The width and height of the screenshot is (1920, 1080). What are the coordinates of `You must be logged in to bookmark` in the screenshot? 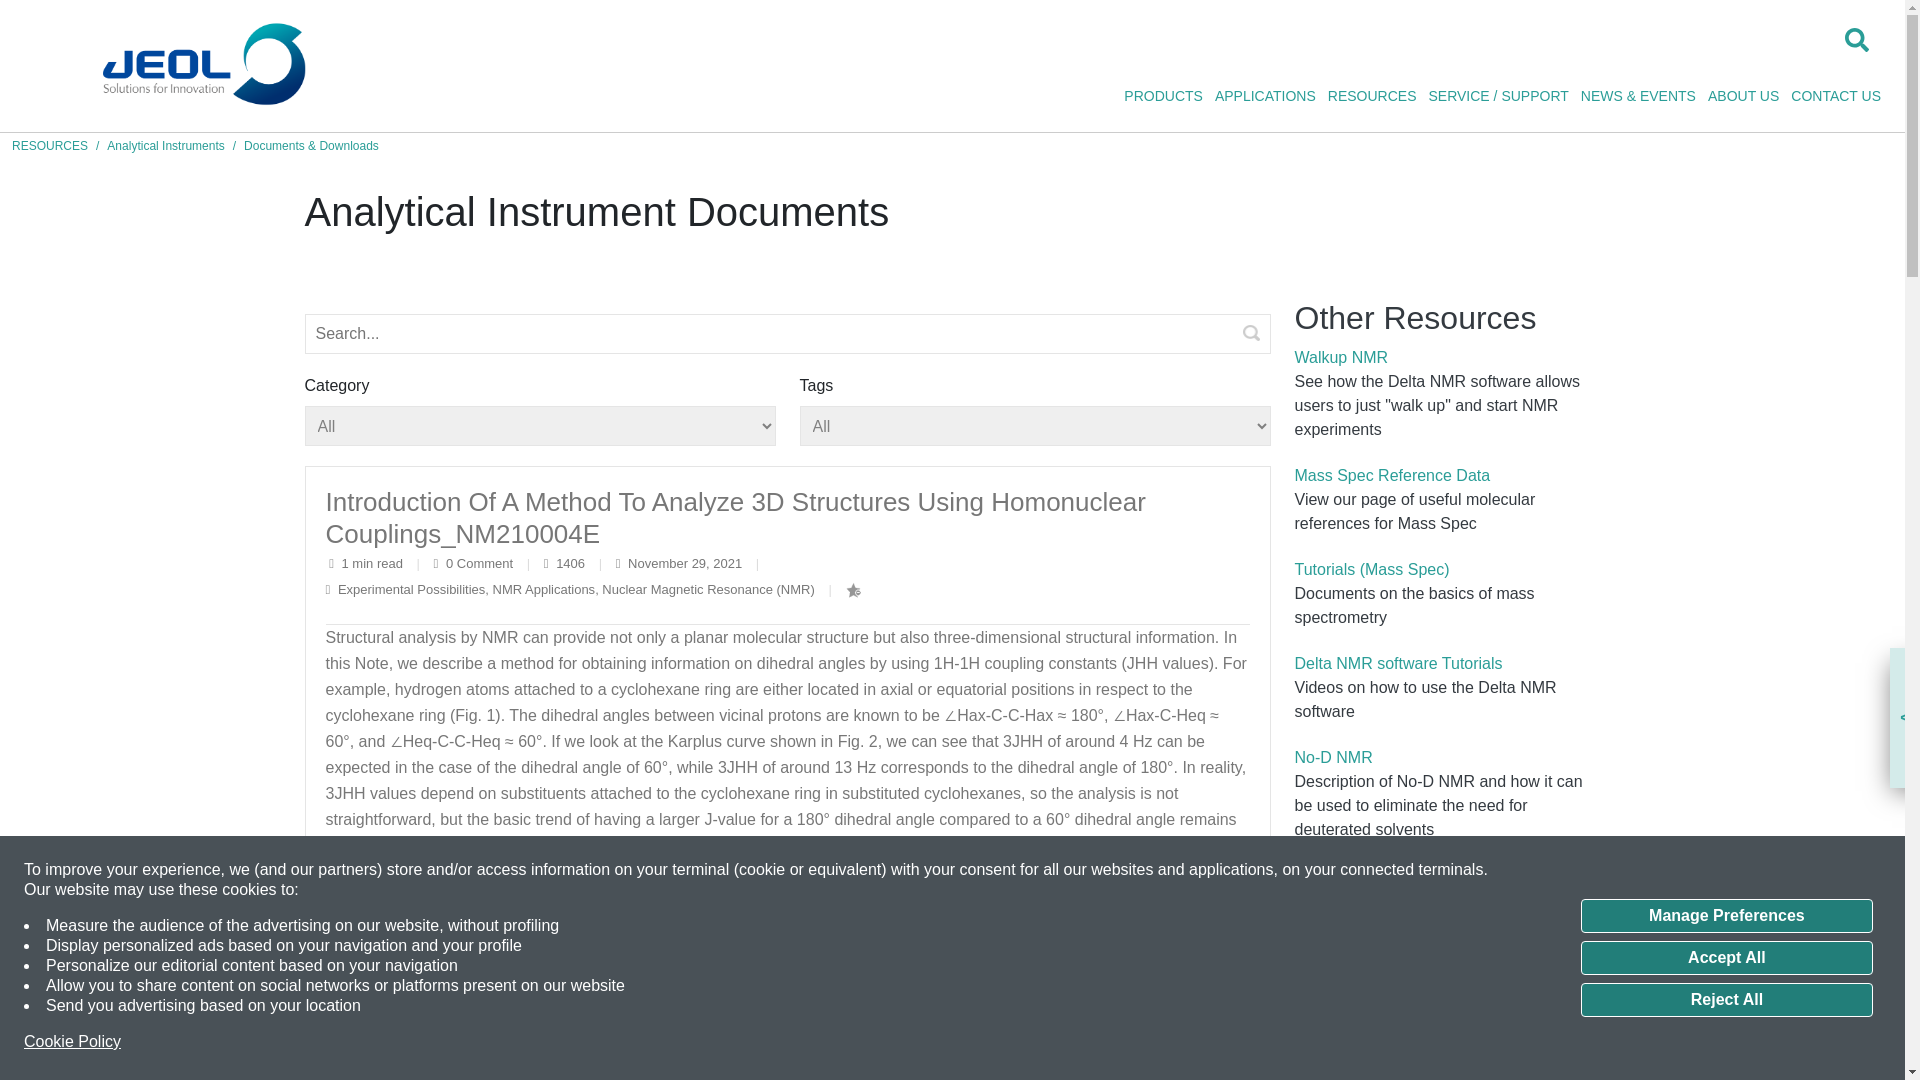 It's located at (1160, 1076).